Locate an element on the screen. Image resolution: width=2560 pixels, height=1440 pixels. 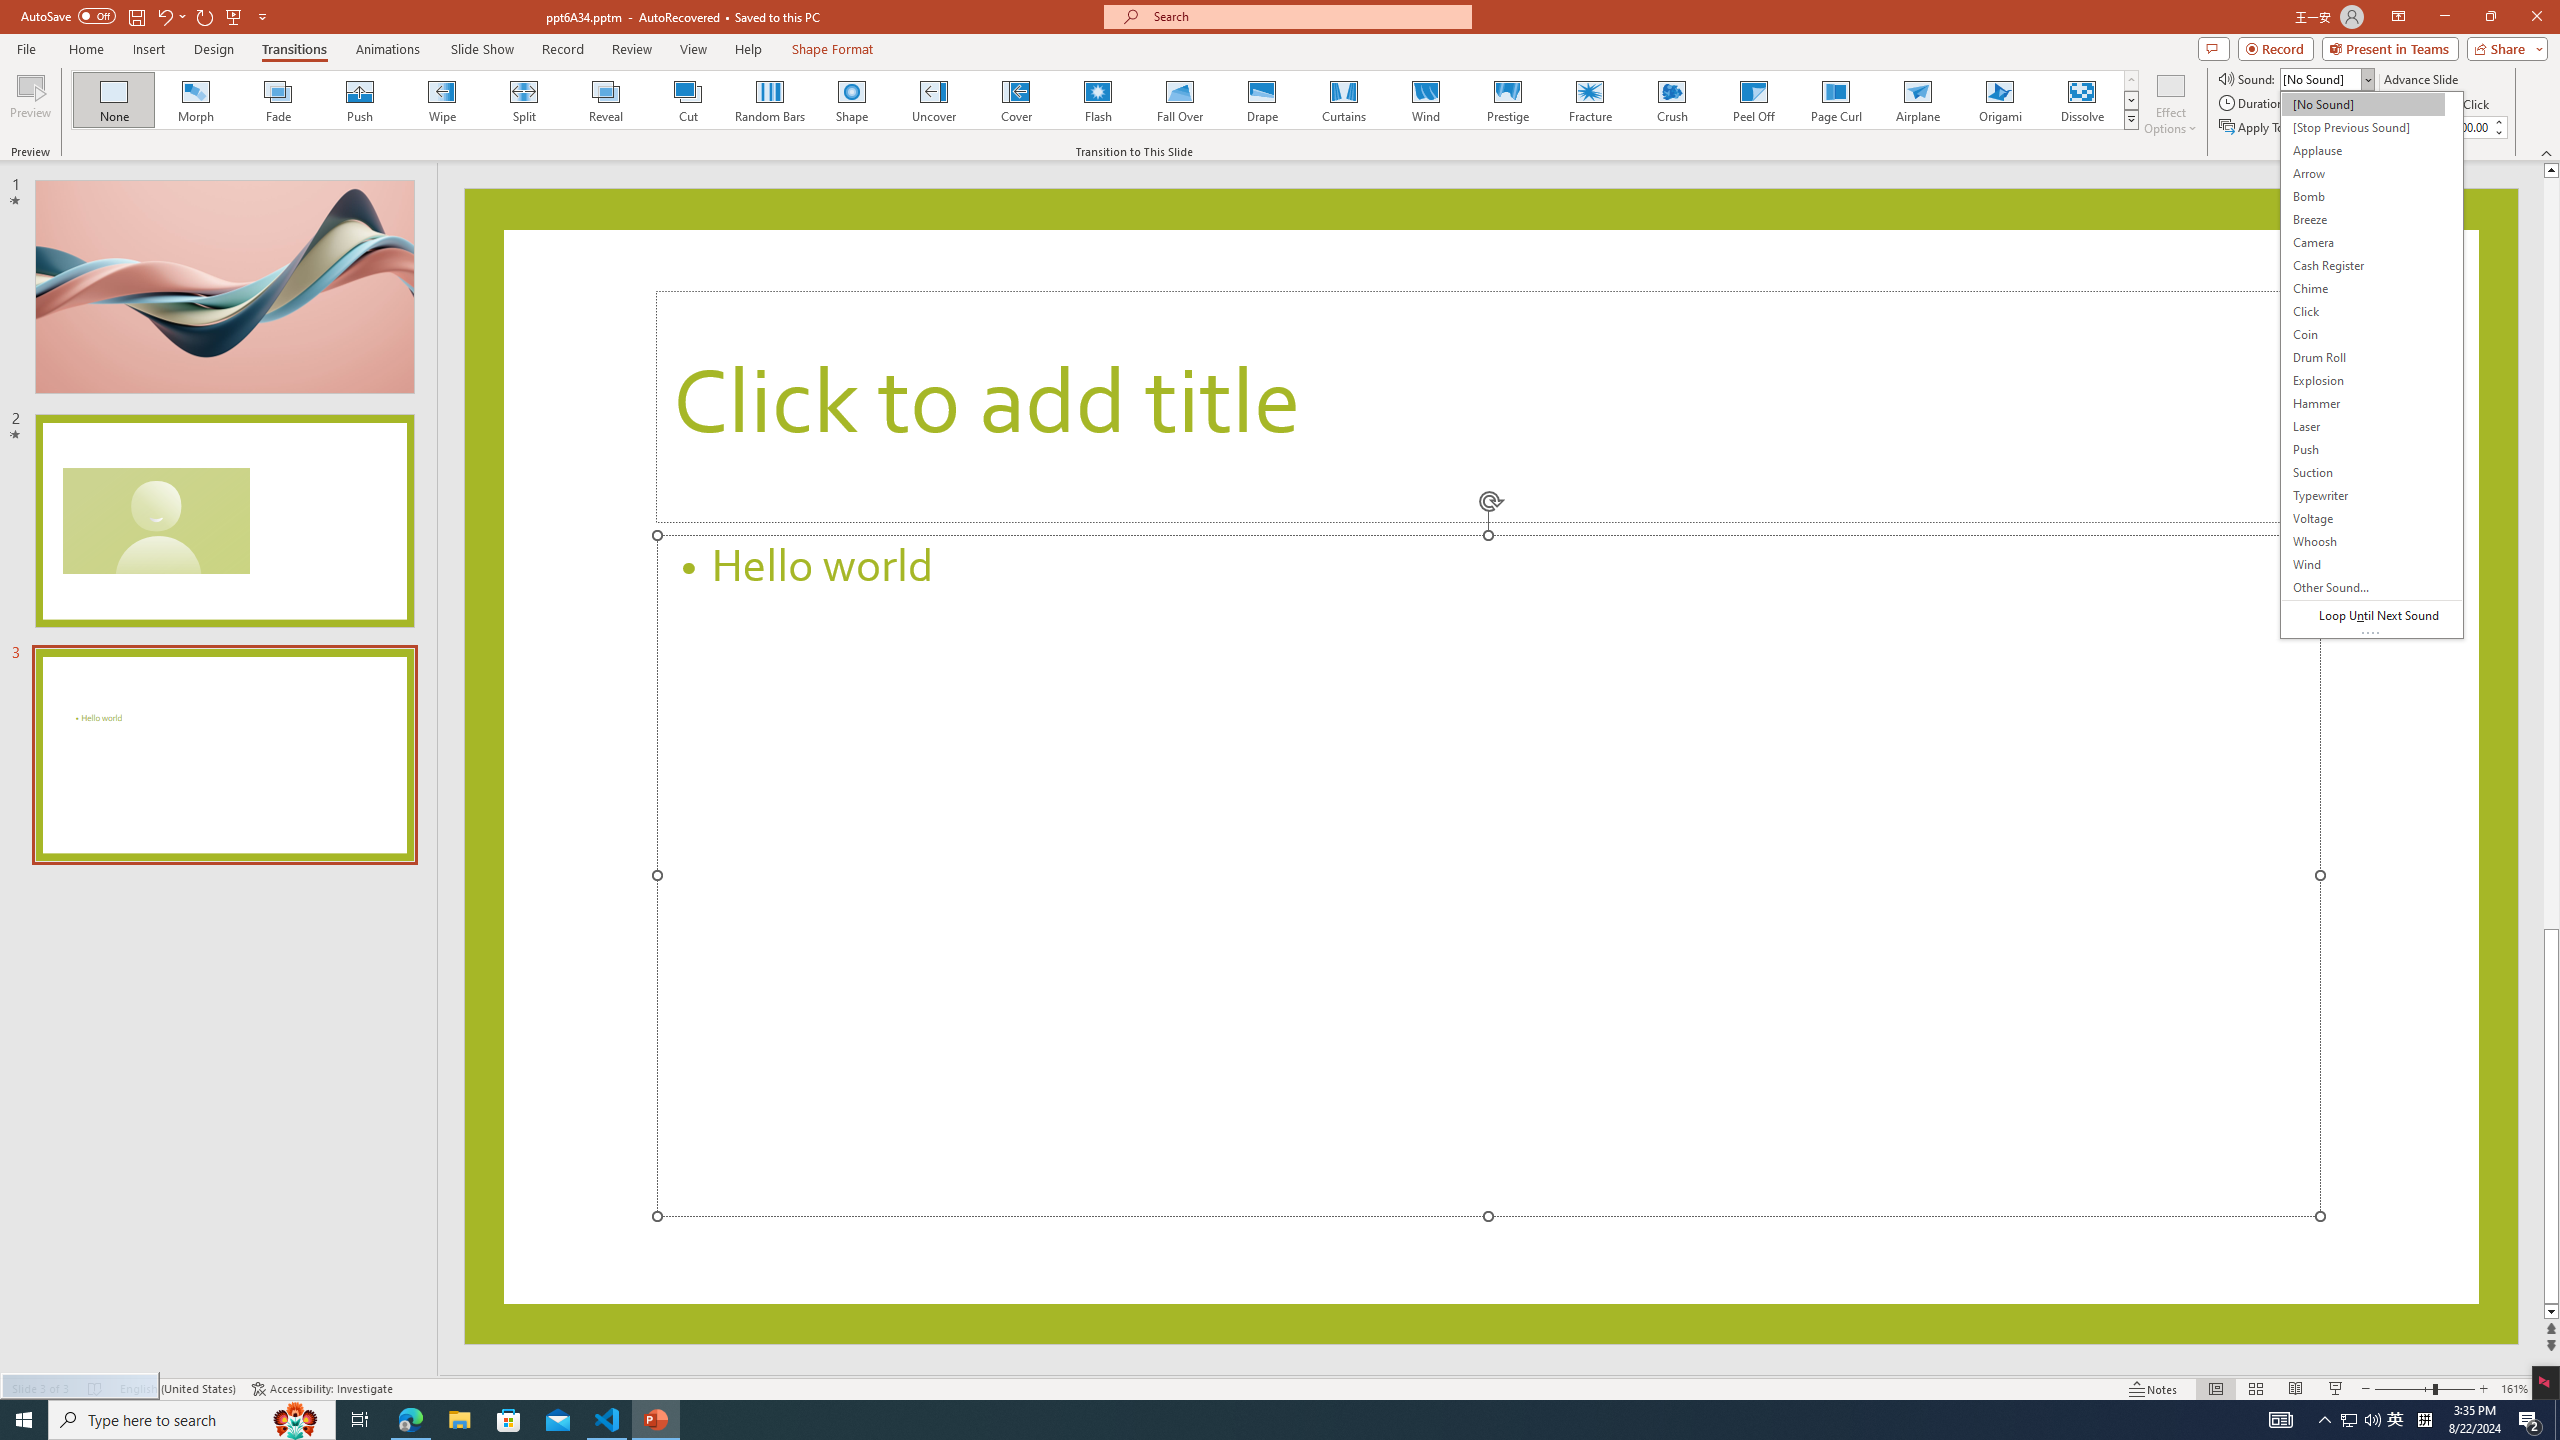
Crush is located at coordinates (1671, 100).